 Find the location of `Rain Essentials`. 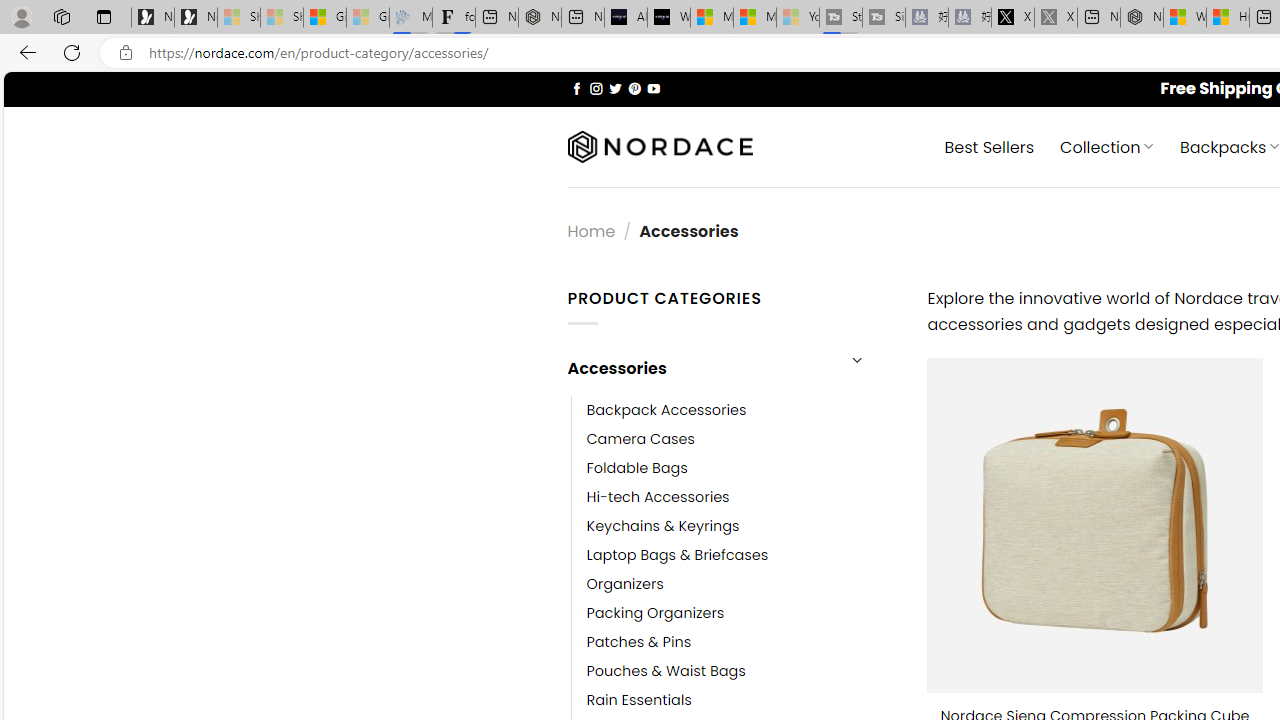

Rain Essentials is located at coordinates (639, 700).